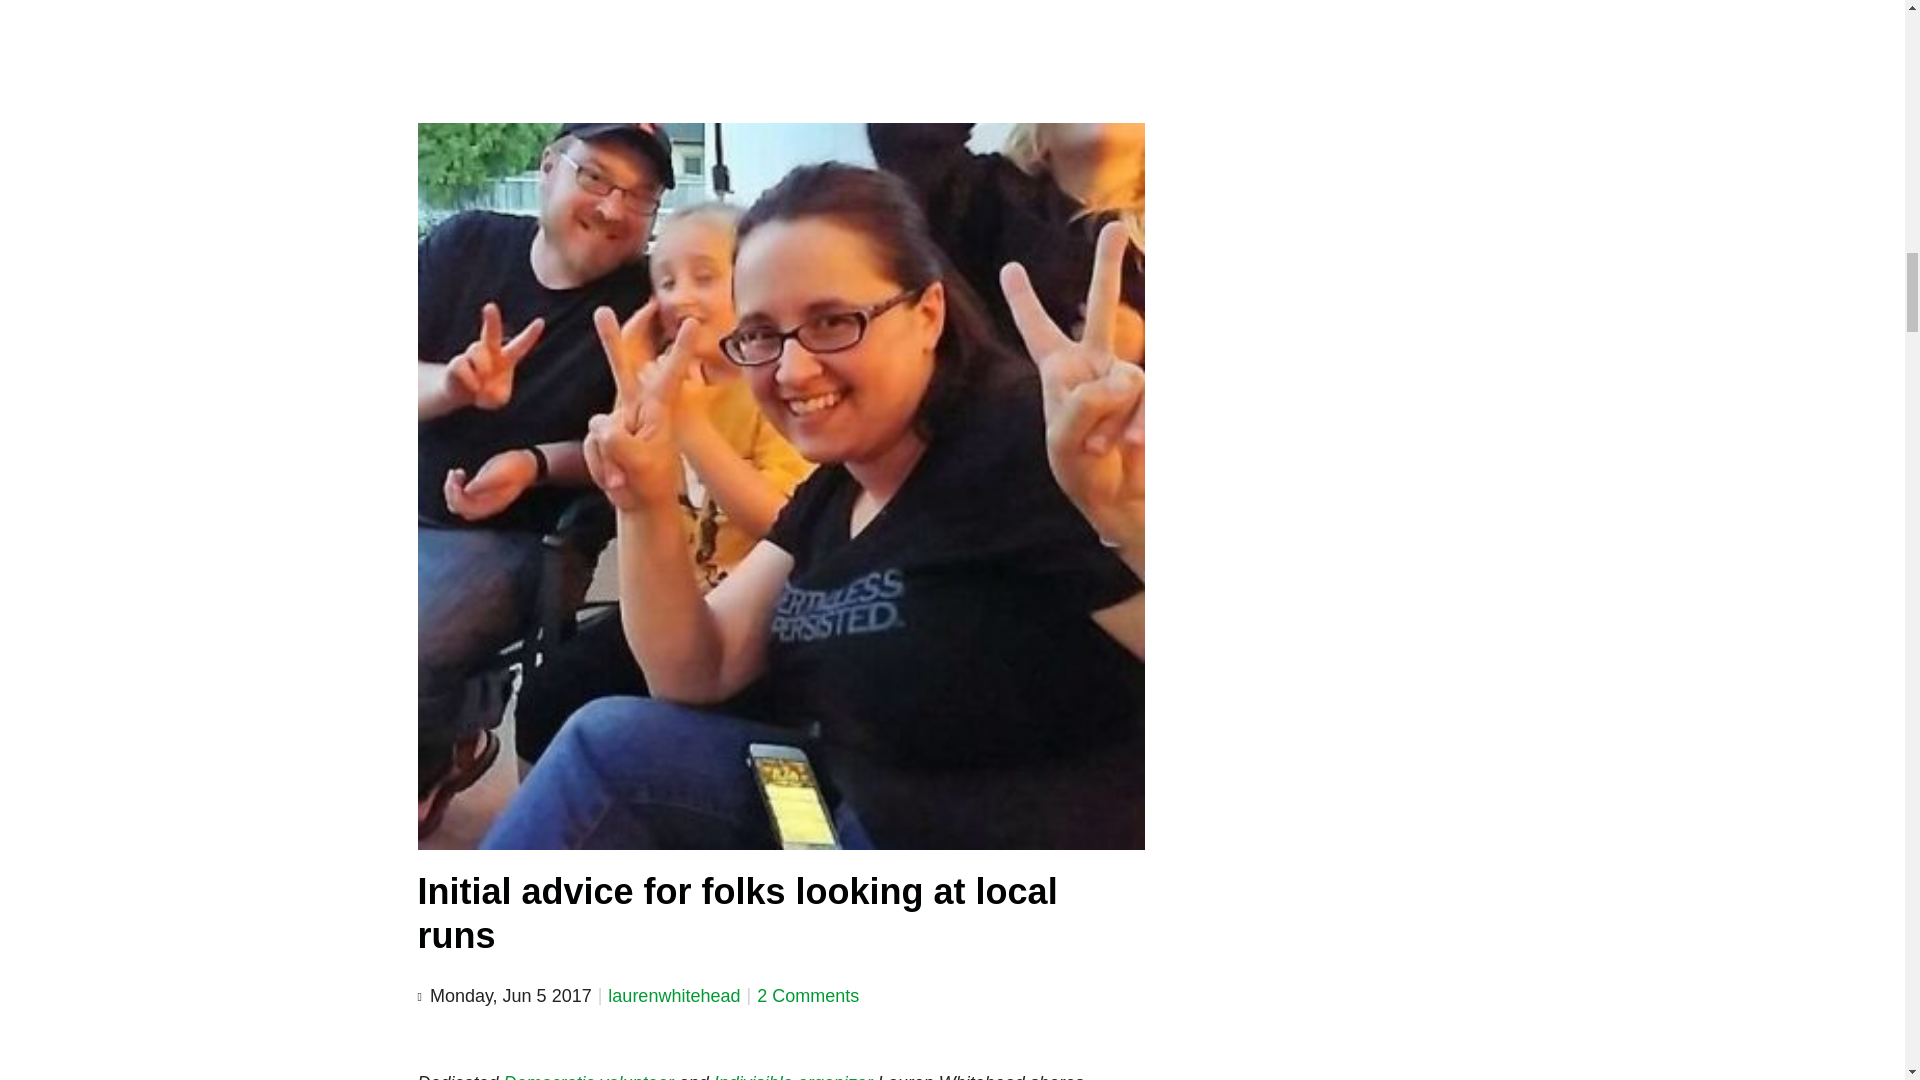  I want to click on laurenwhitehead, so click(674, 996).